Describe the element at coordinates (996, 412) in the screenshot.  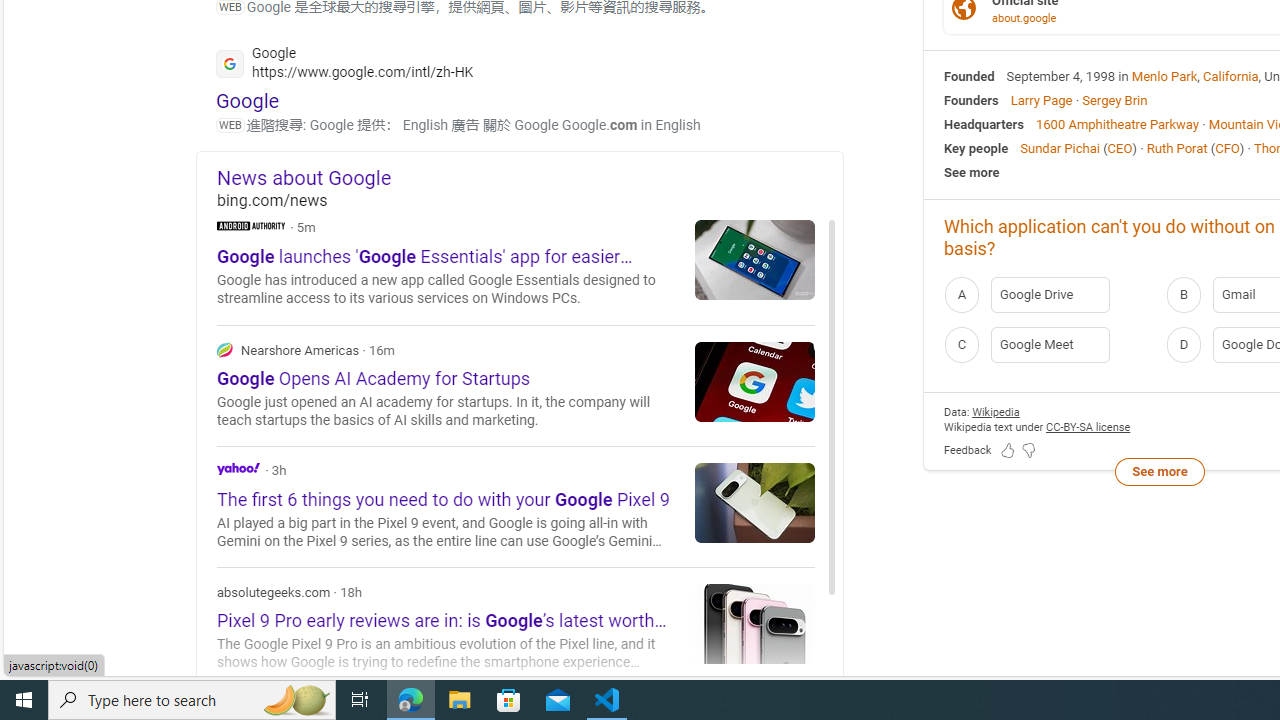
I see `Data attribution Wikipedia` at that location.